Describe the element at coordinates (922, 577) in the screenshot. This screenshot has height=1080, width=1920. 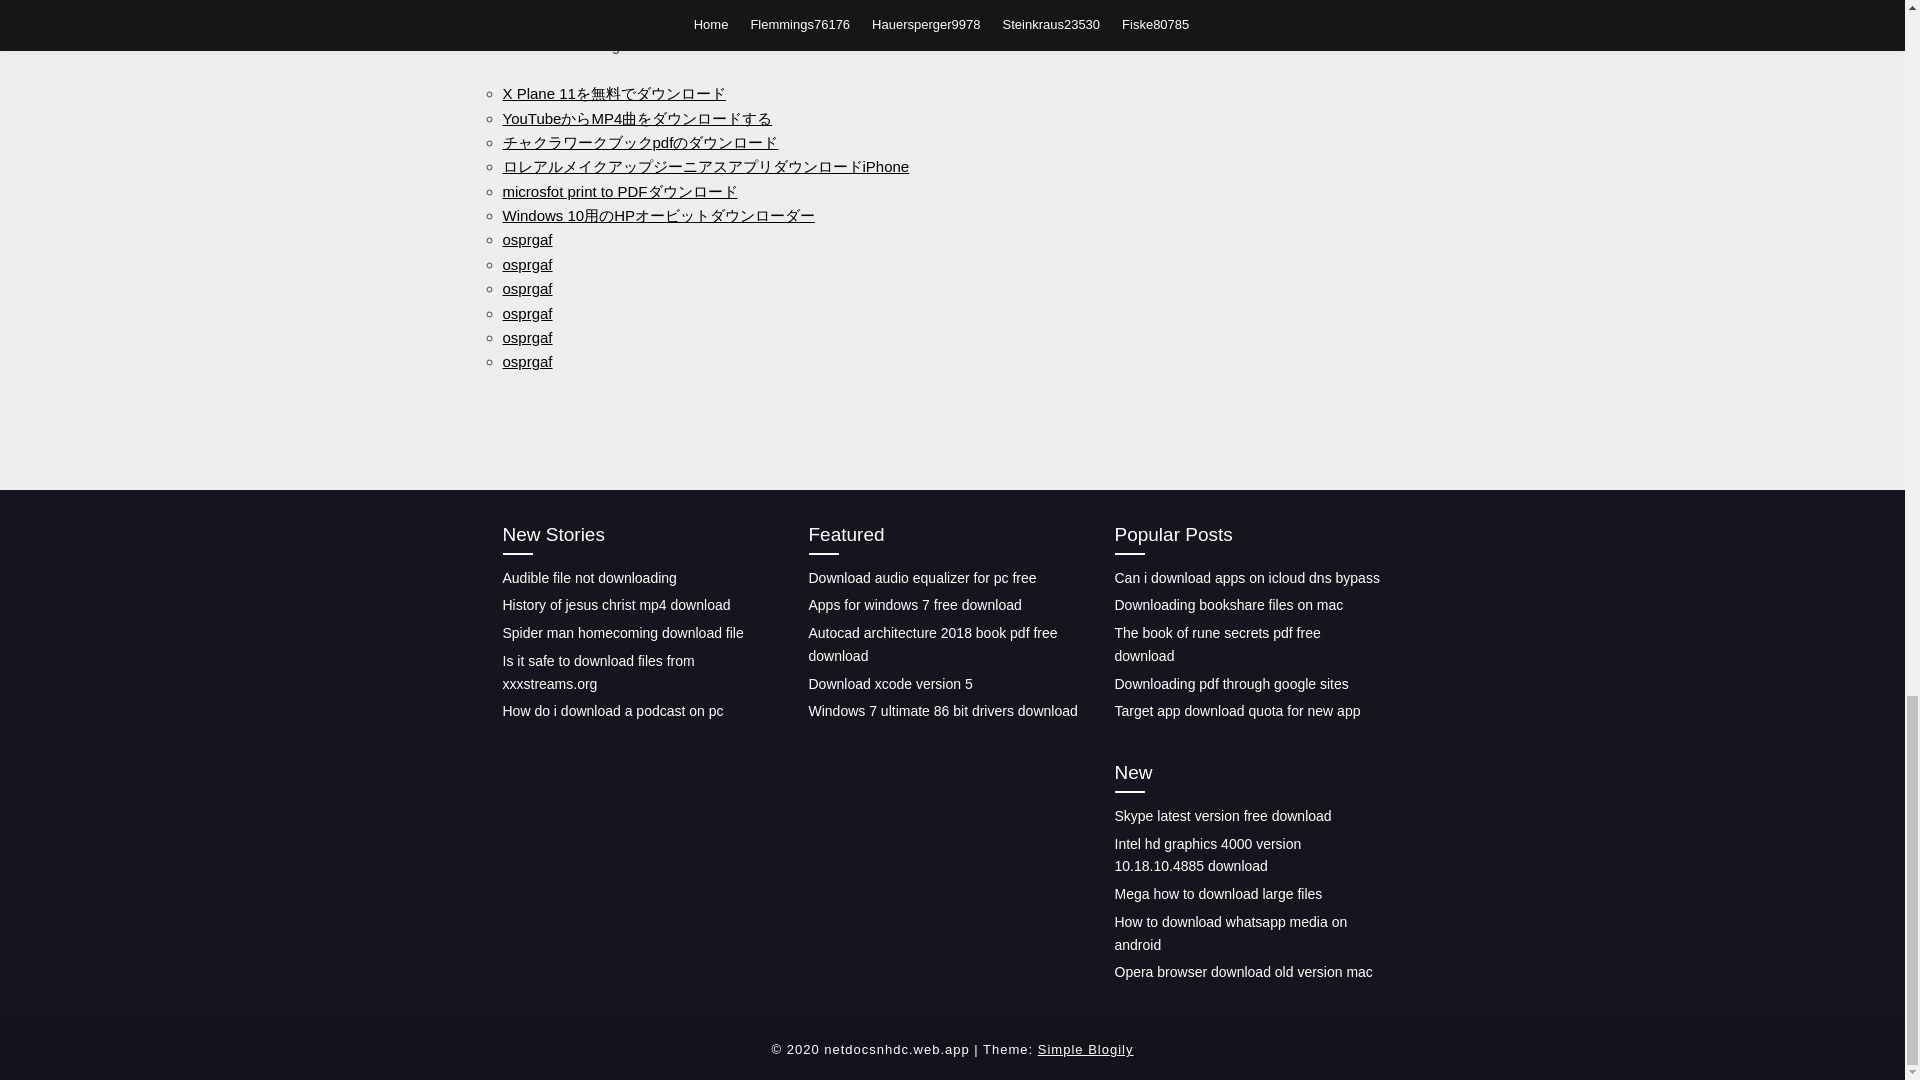
I see `Download audio equalizer for pc free` at that location.